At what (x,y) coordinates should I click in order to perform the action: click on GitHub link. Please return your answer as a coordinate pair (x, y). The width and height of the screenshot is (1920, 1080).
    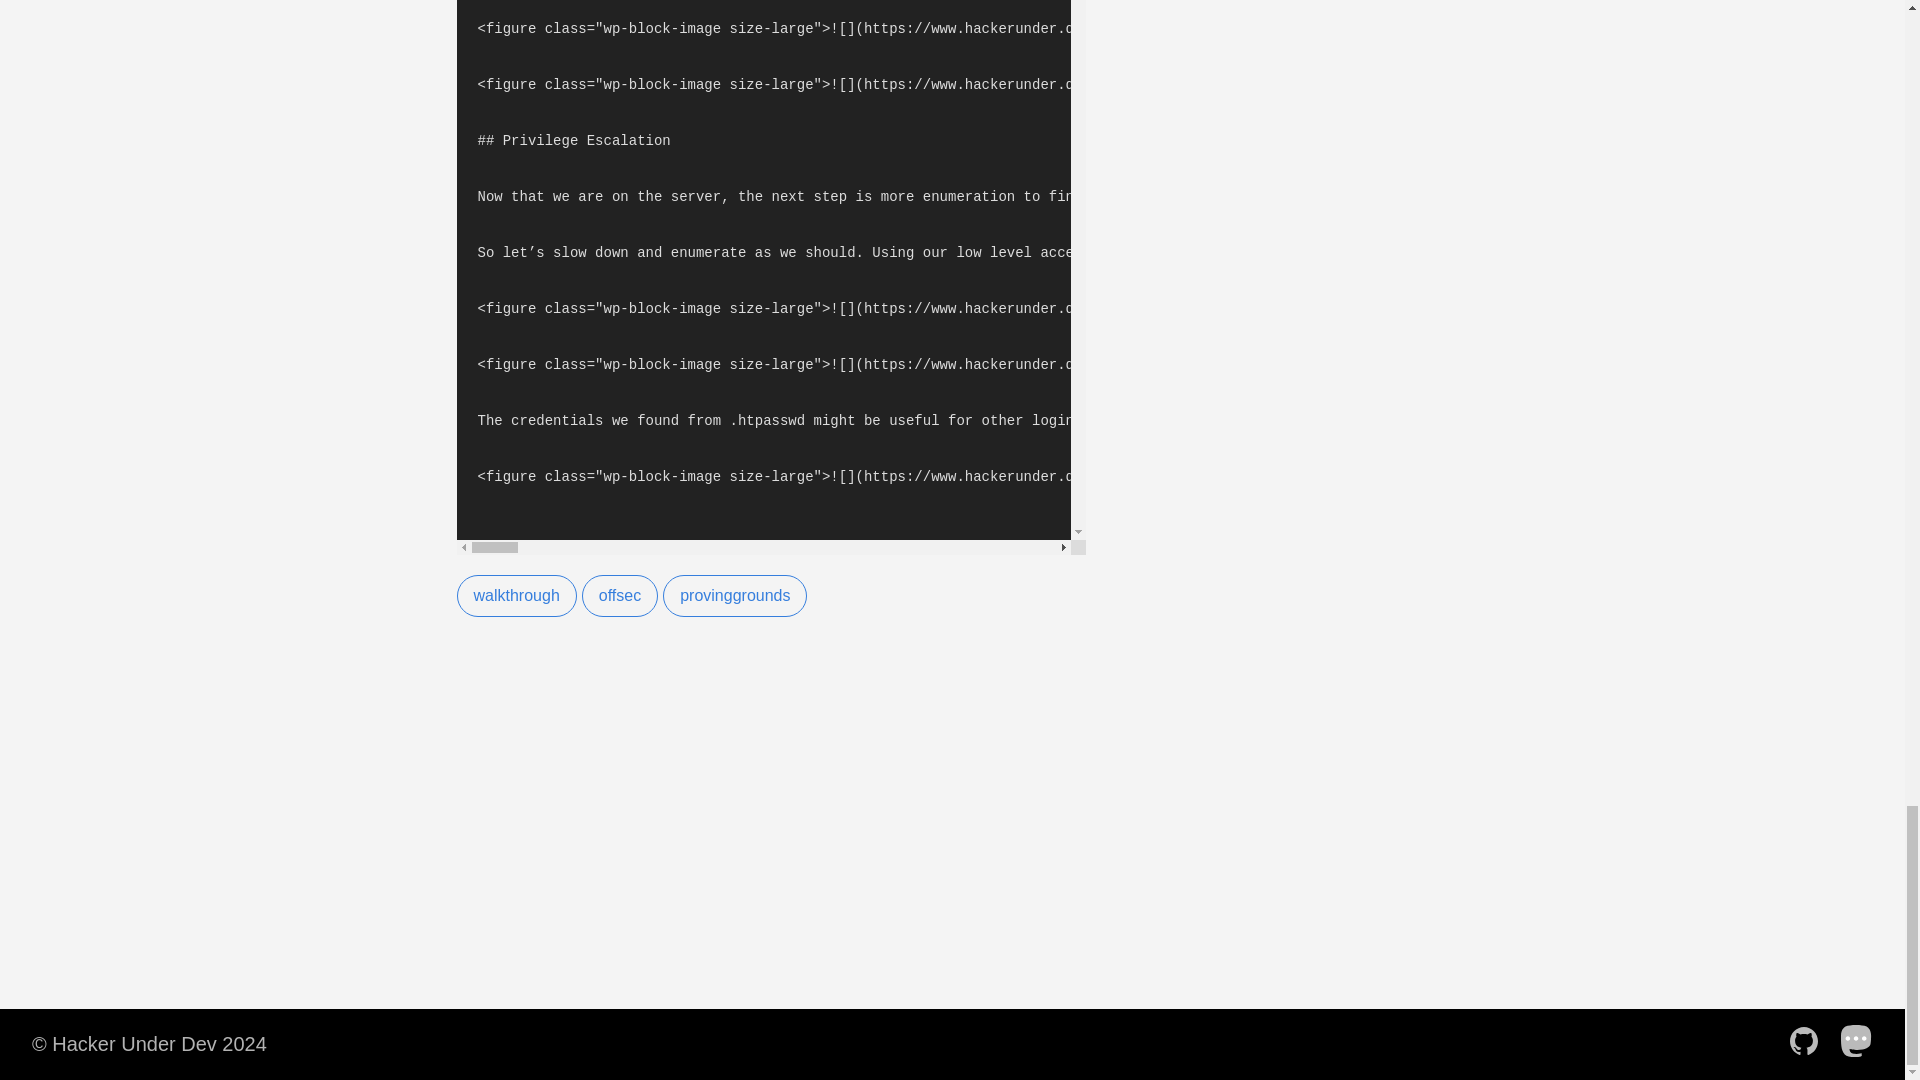
    Looking at the image, I should click on (1809, 1042).